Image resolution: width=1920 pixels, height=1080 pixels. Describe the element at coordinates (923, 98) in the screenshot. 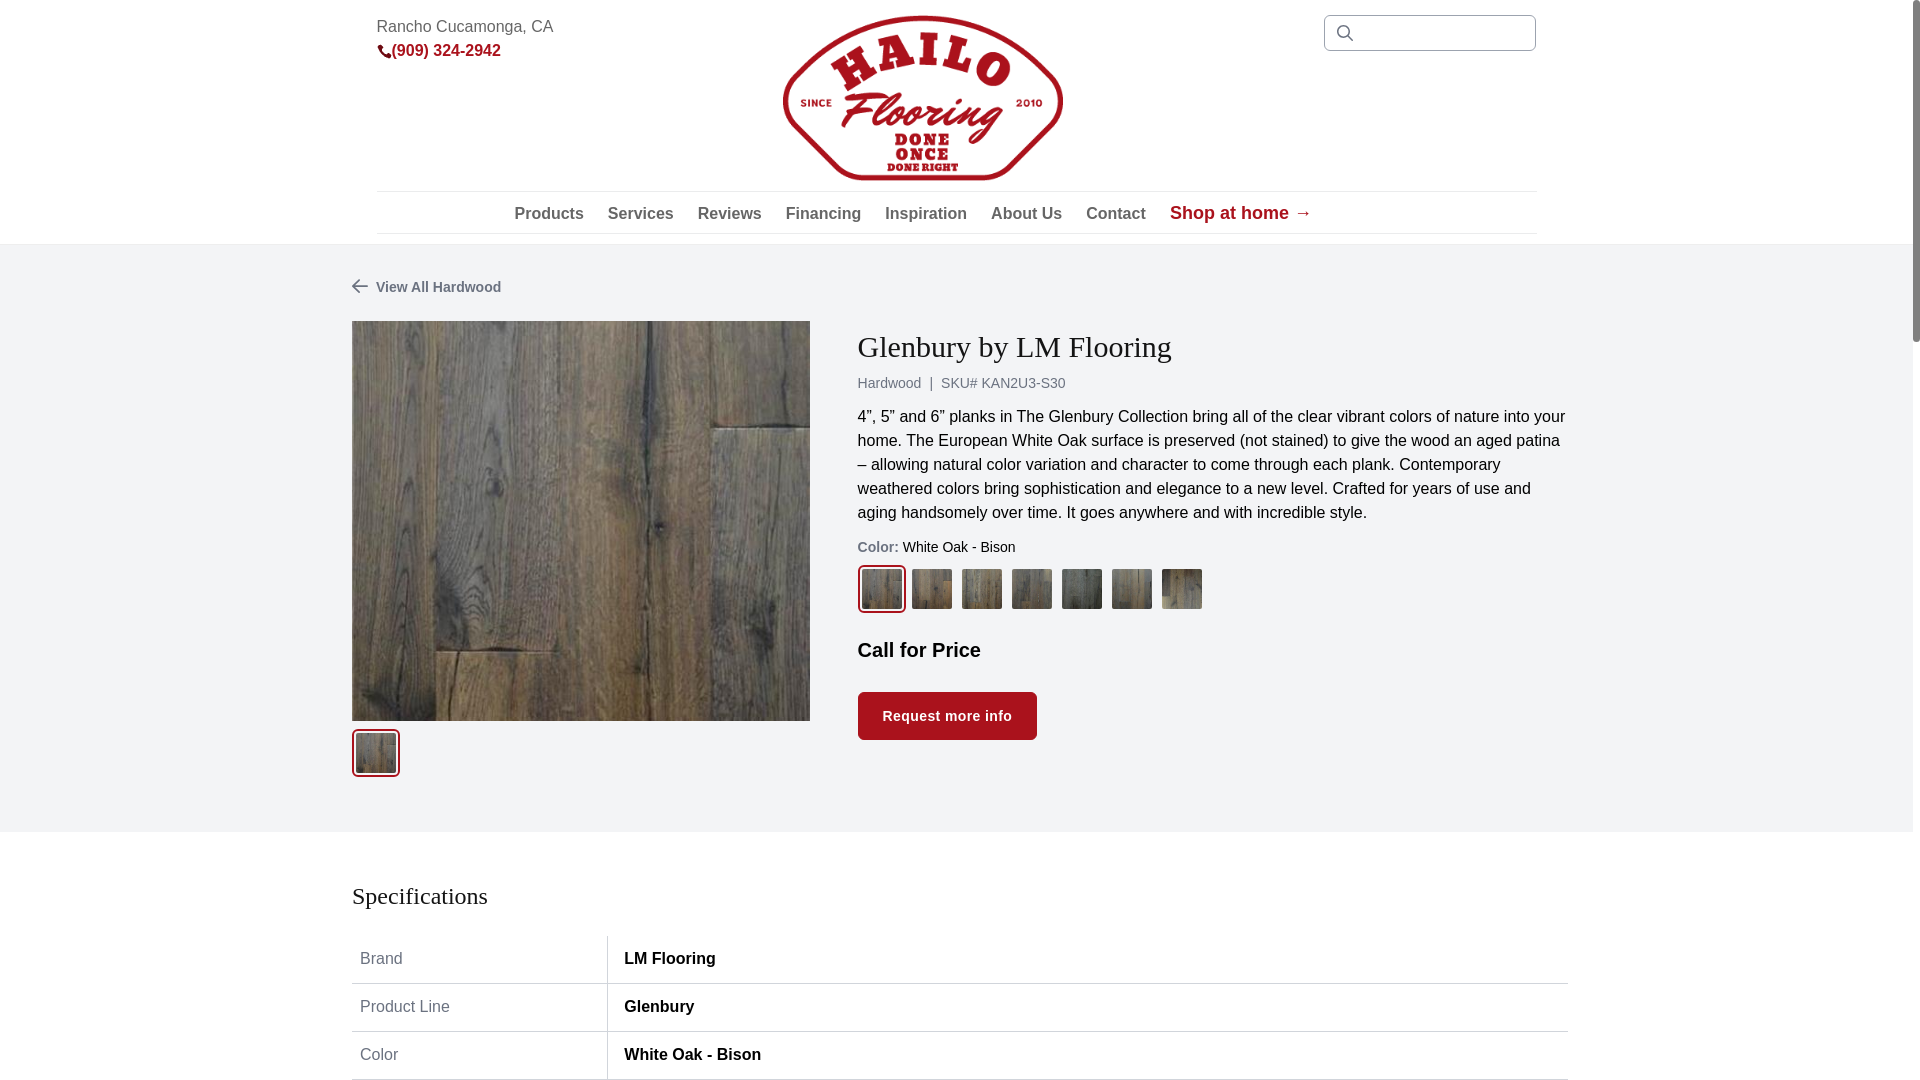

I see `Hailo Flooring` at that location.